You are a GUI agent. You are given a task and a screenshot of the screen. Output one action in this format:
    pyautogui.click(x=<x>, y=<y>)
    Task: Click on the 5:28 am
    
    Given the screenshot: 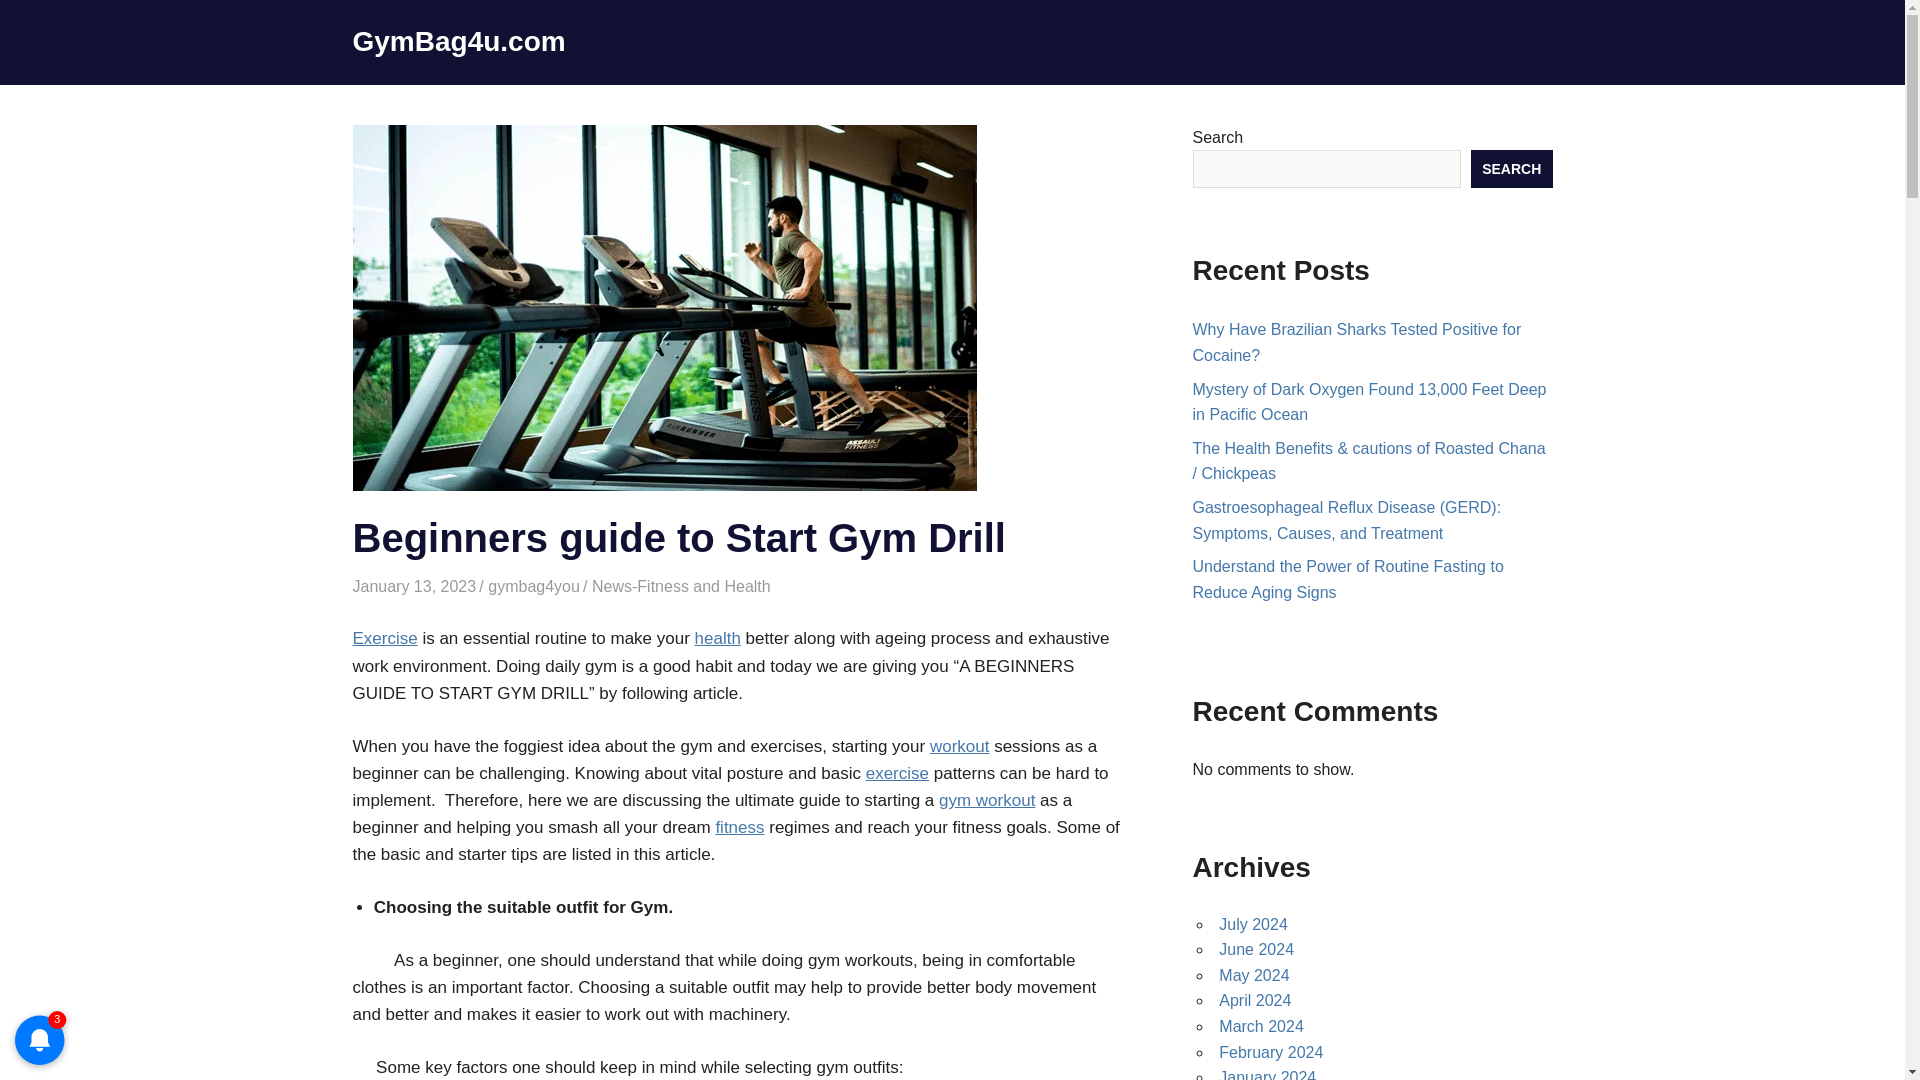 What is the action you would take?
    pyautogui.click(x=414, y=586)
    